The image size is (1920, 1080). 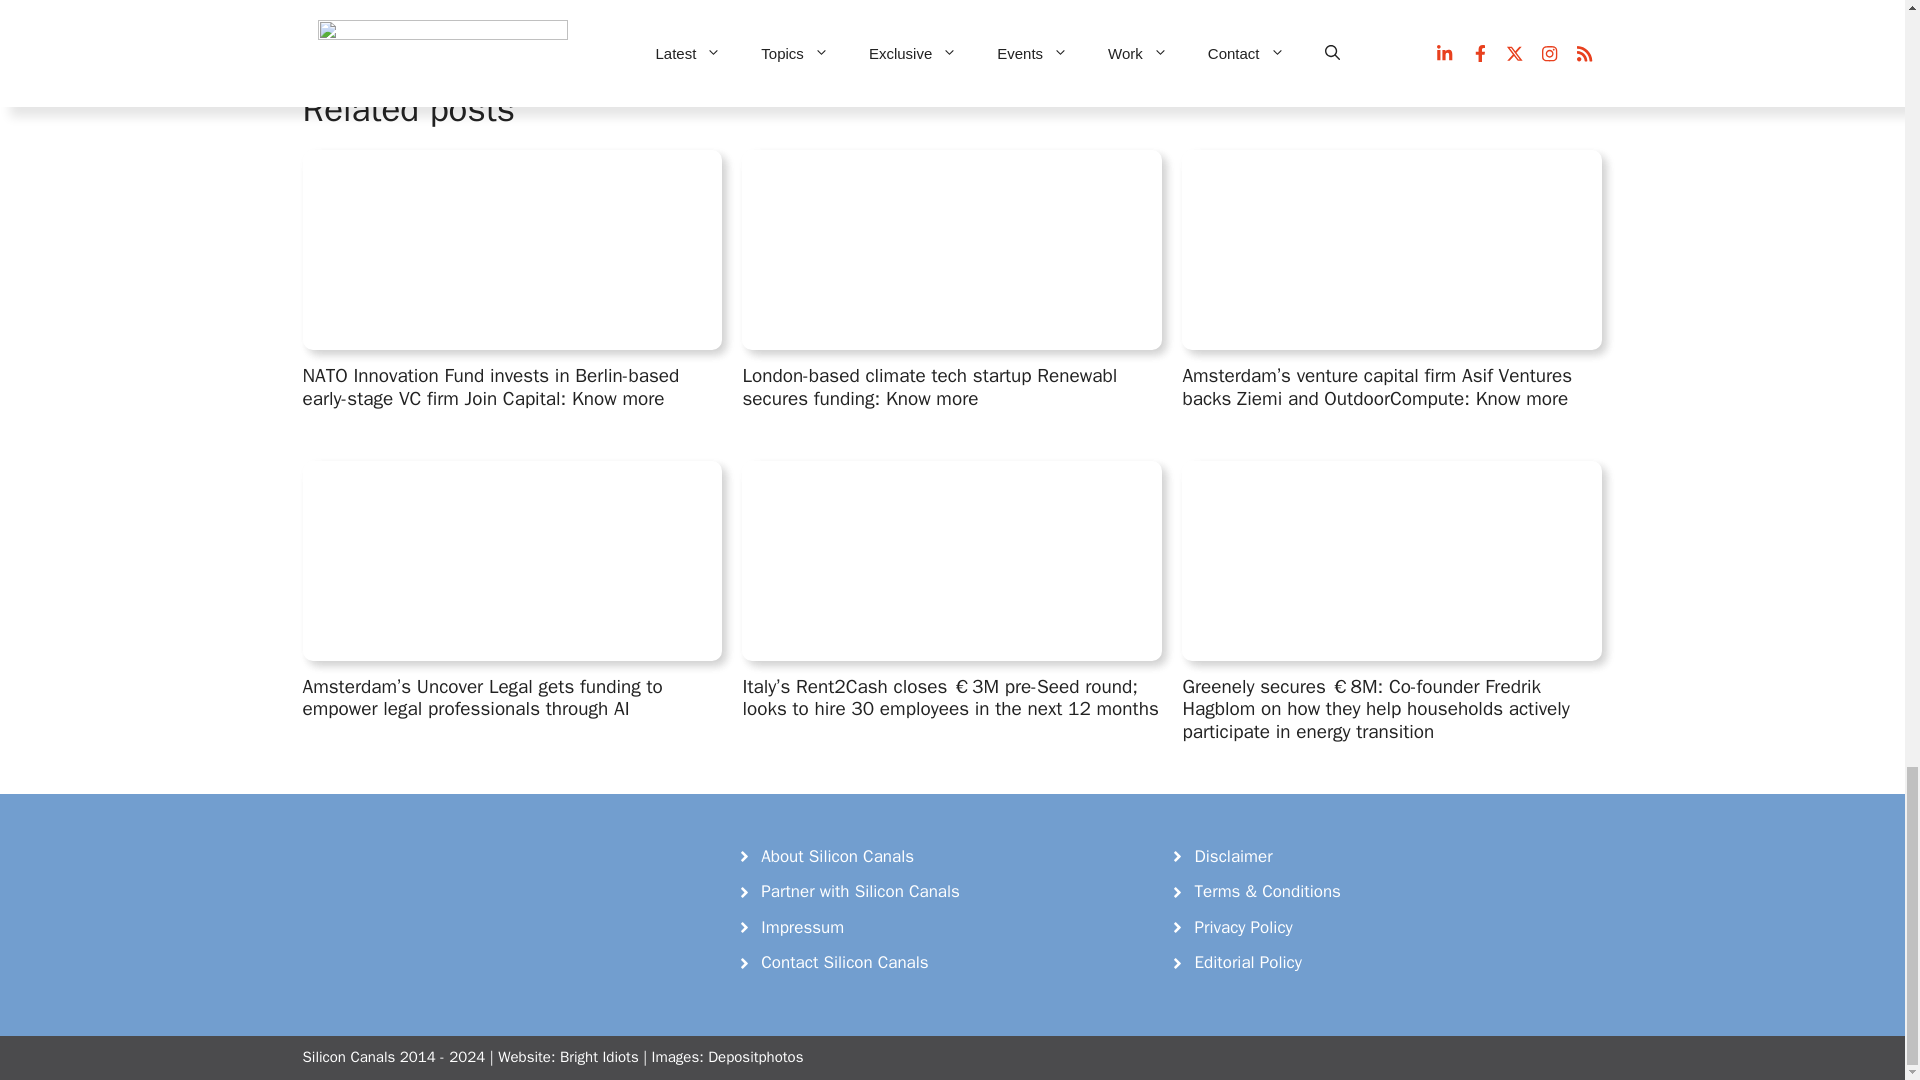 What do you see at coordinates (452, 884) in the screenshot?
I see `Silicon Canals logo white SC` at bounding box center [452, 884].